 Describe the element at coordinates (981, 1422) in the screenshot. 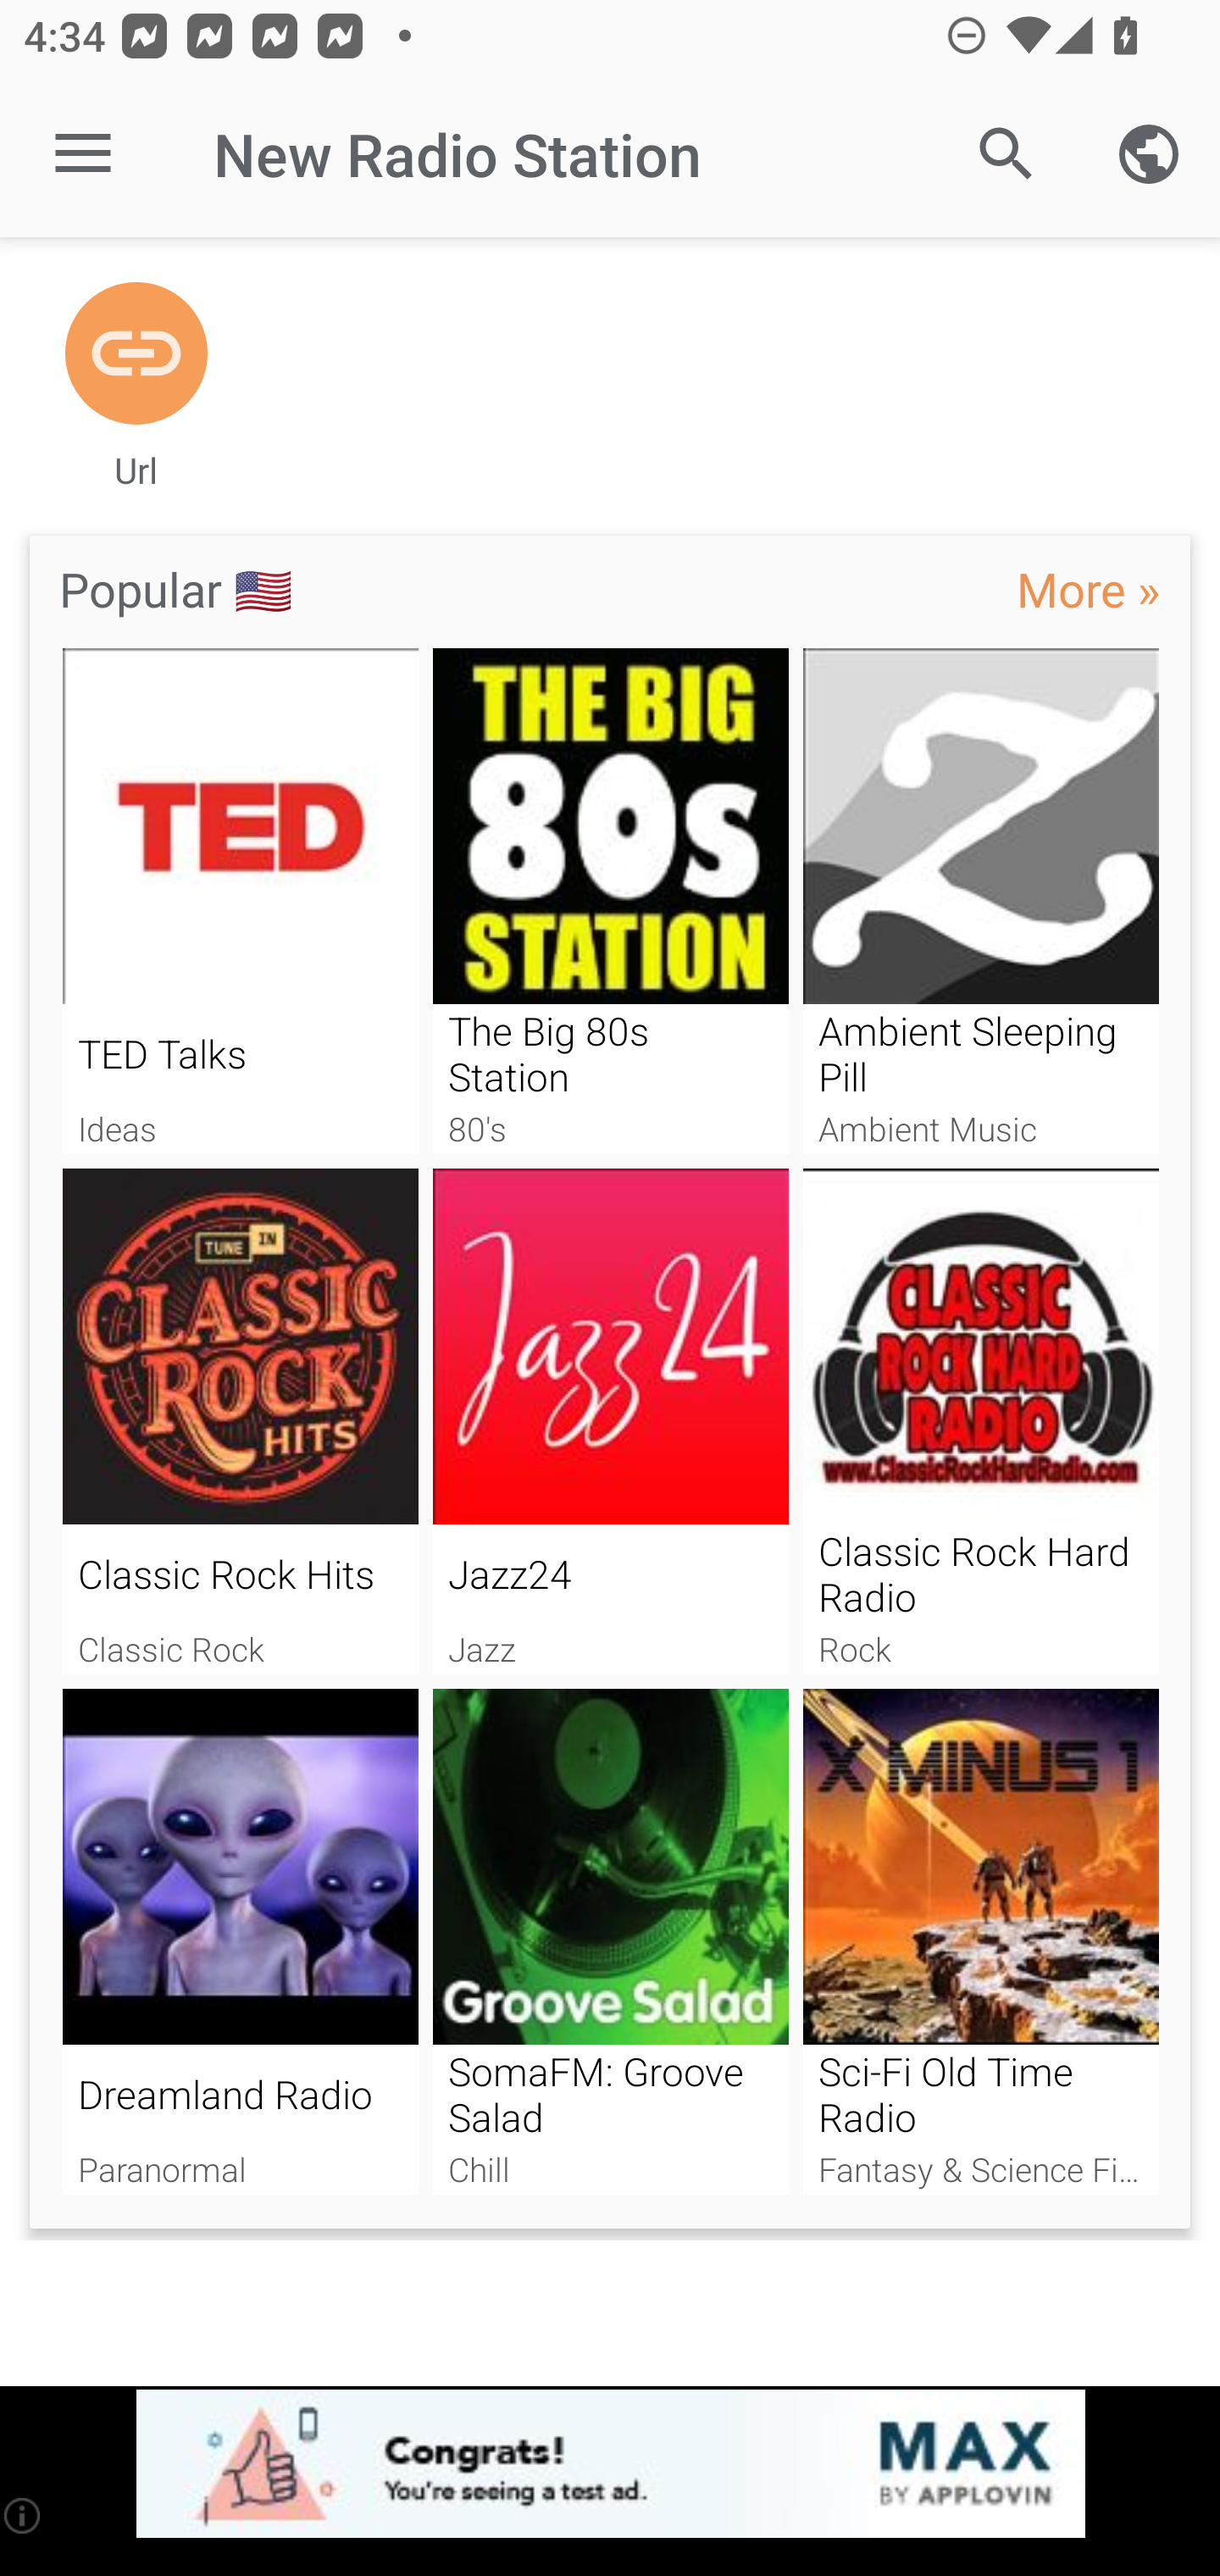

I see `Classic Rock Hard Radio Rock` at that location.